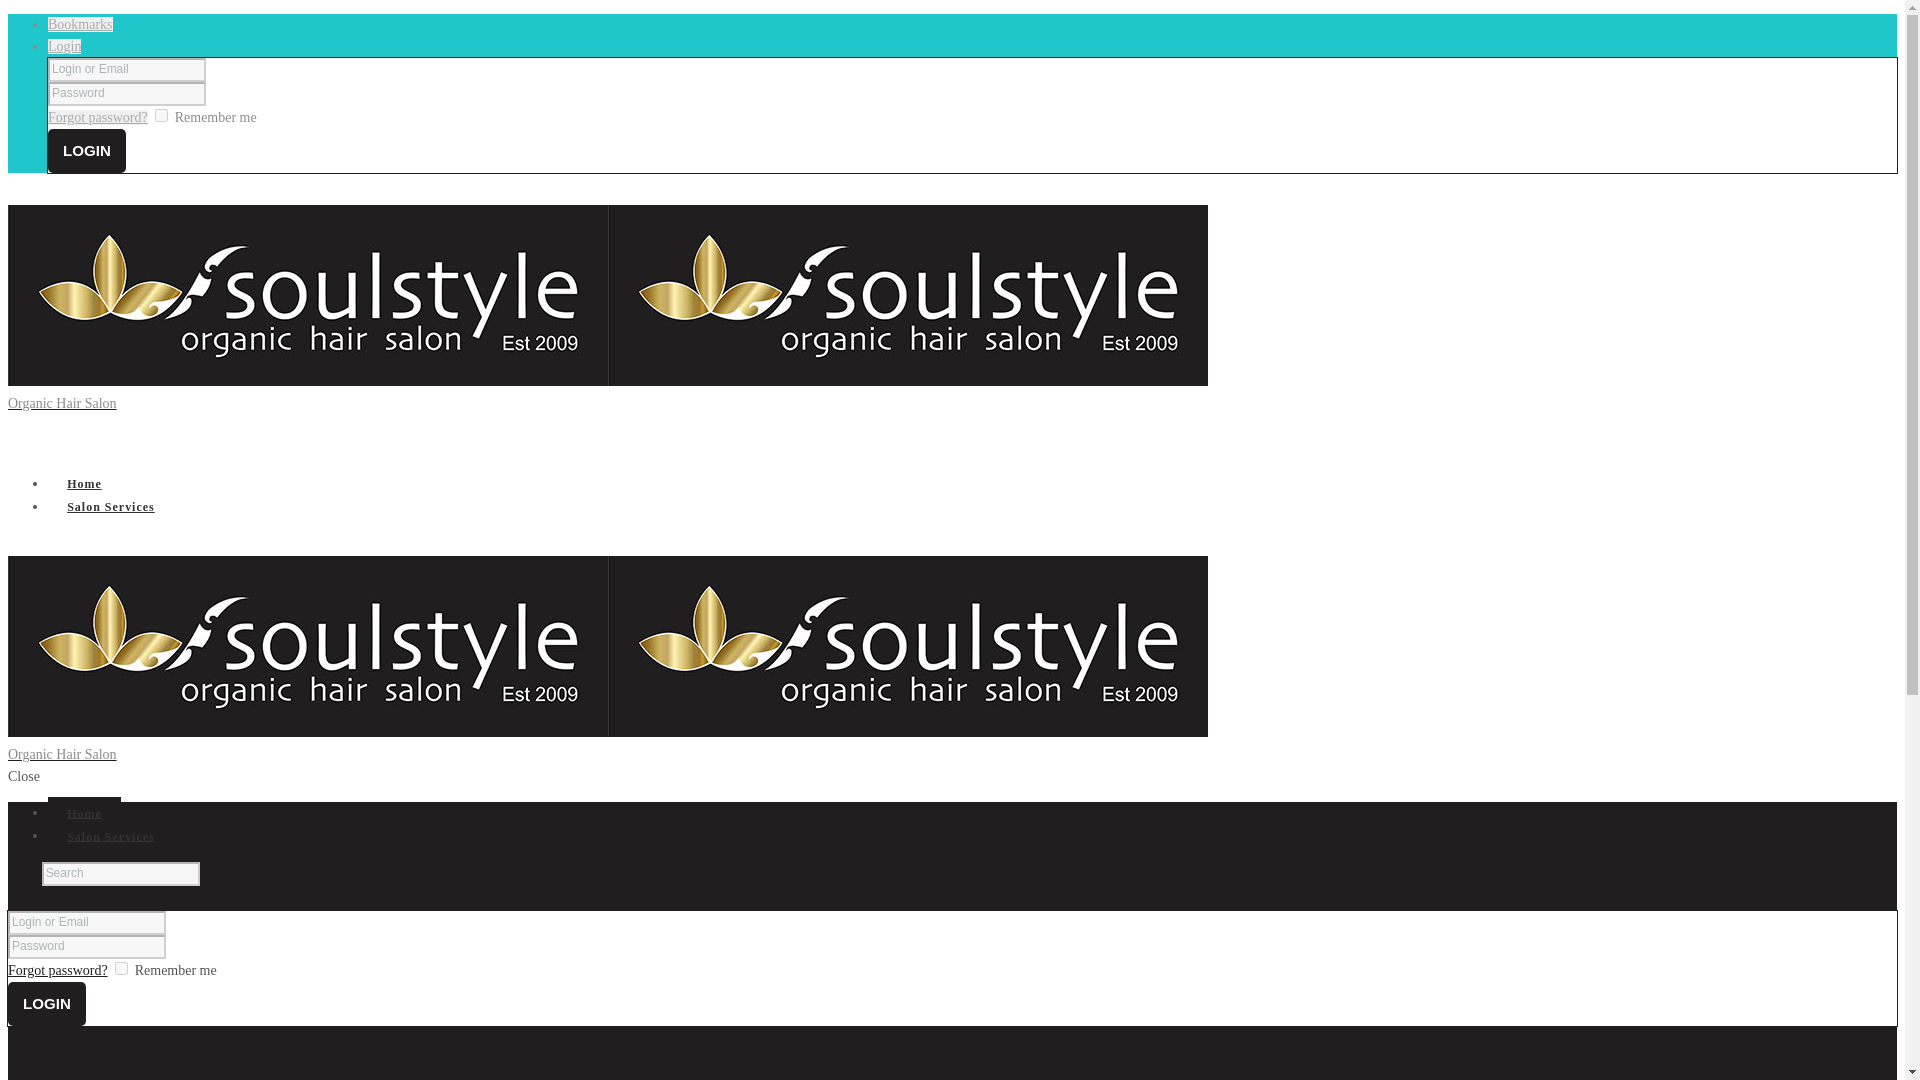 The height and width of the screenshot is (1080, 1920). What do you see at coordinates (22, 877) in the screenshot?
I see `Start search` at bounding box center [22, 877].